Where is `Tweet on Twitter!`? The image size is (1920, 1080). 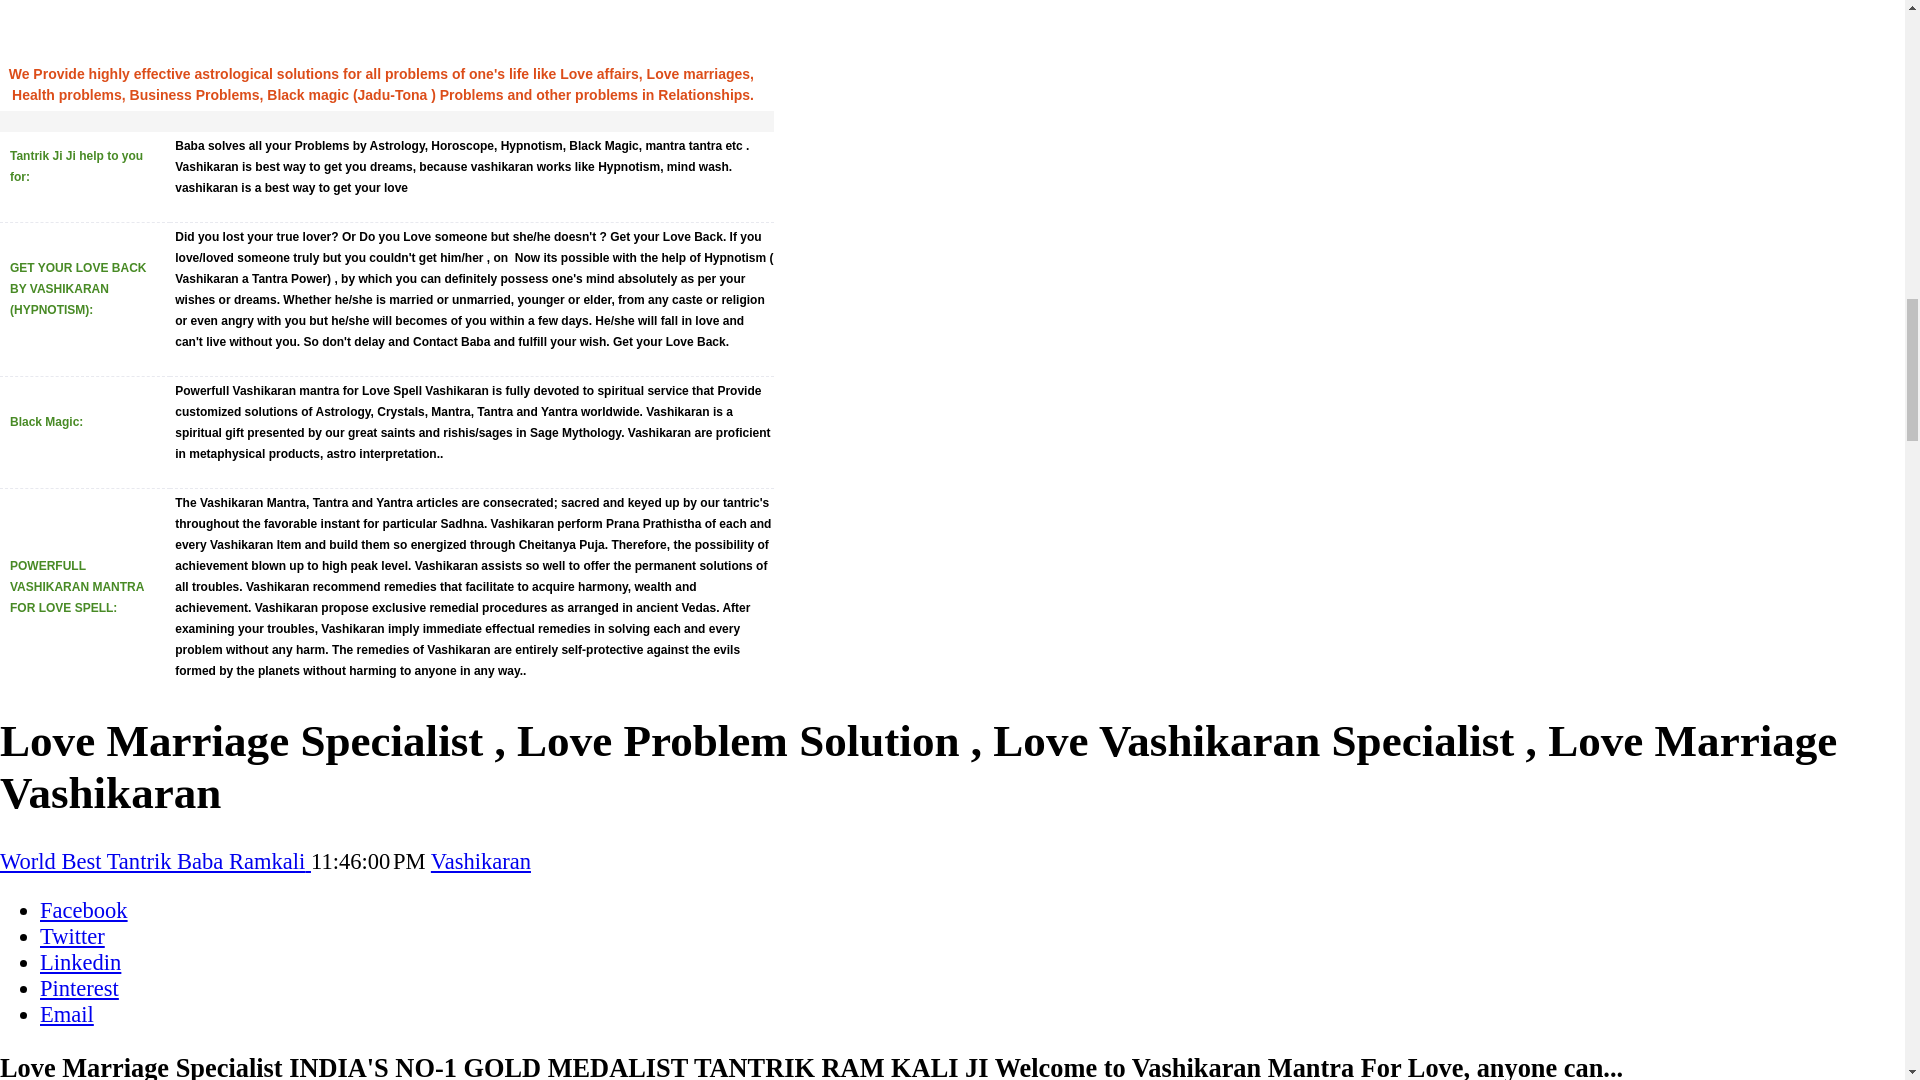 Tweet on Twitter! is located at coordinates (72, 936).